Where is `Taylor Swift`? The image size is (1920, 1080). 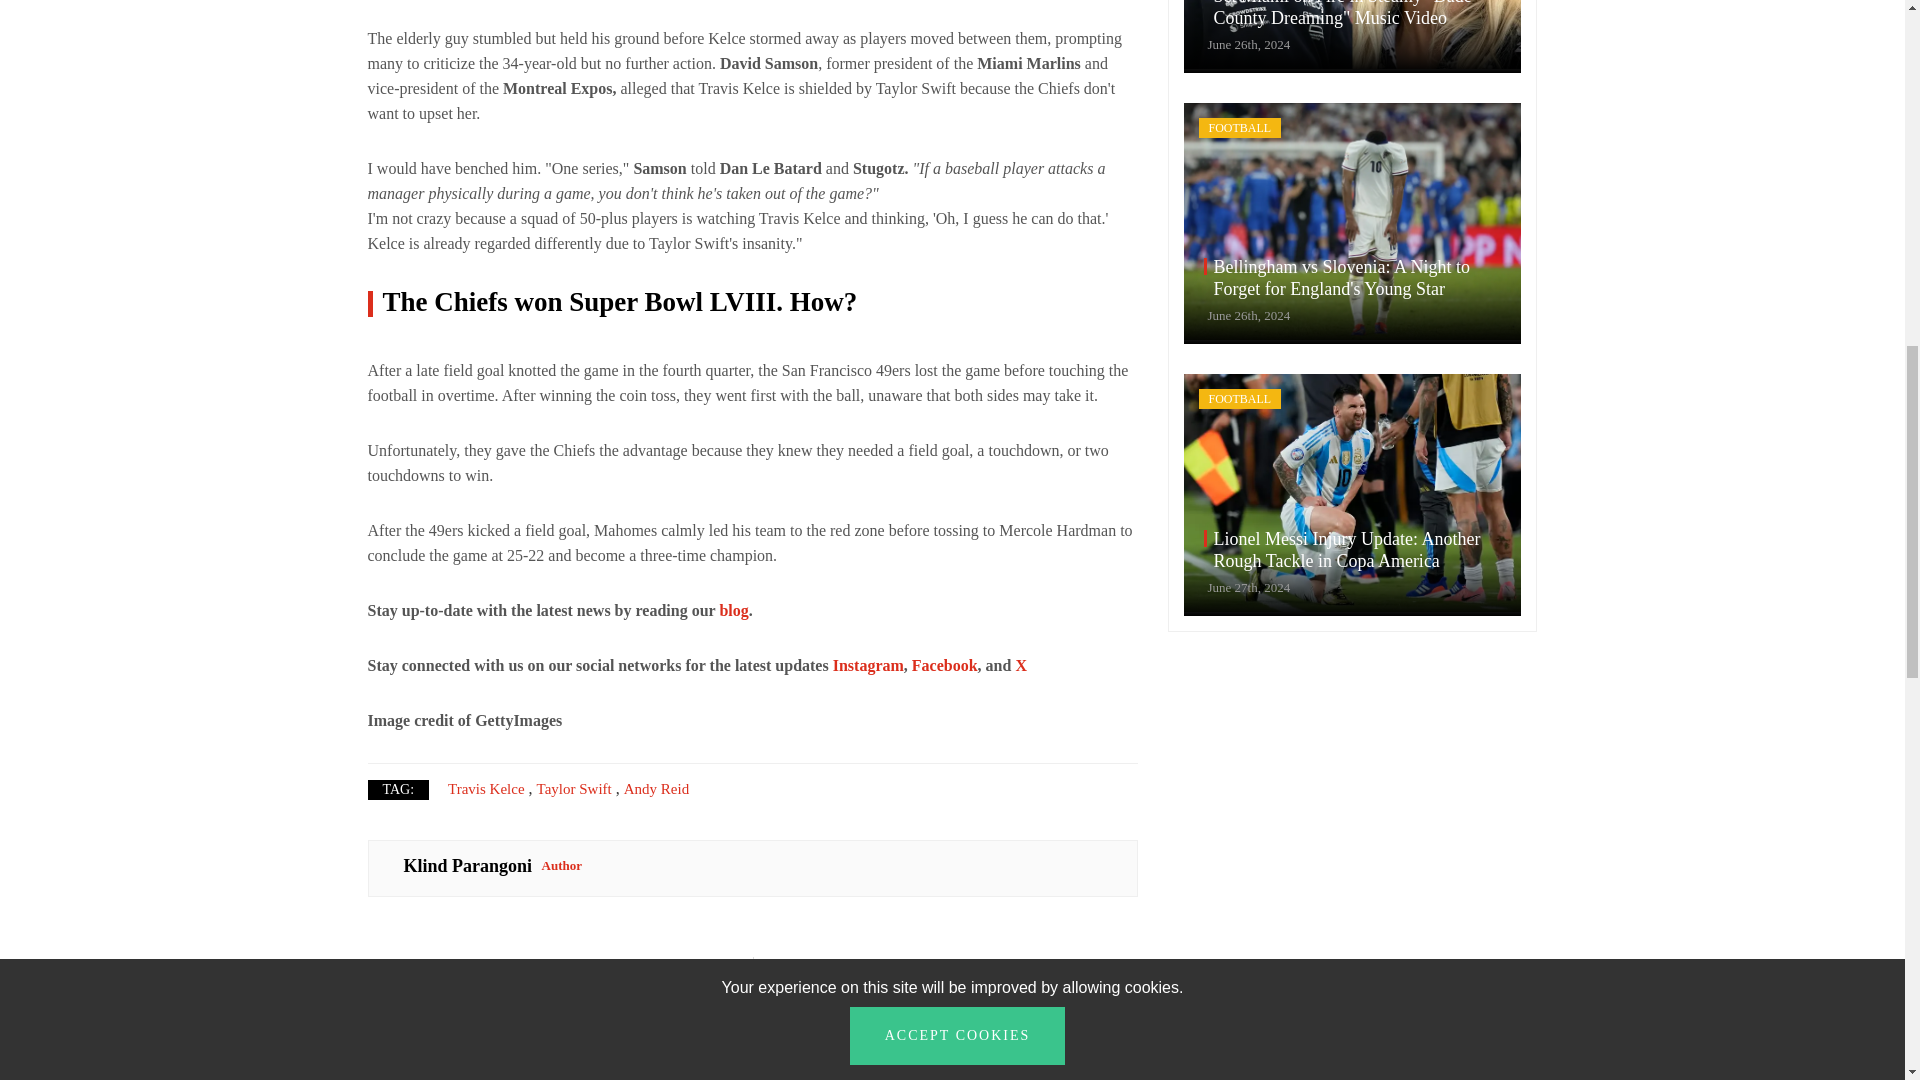
Taylor Swift is located at coordinates (574, 788).